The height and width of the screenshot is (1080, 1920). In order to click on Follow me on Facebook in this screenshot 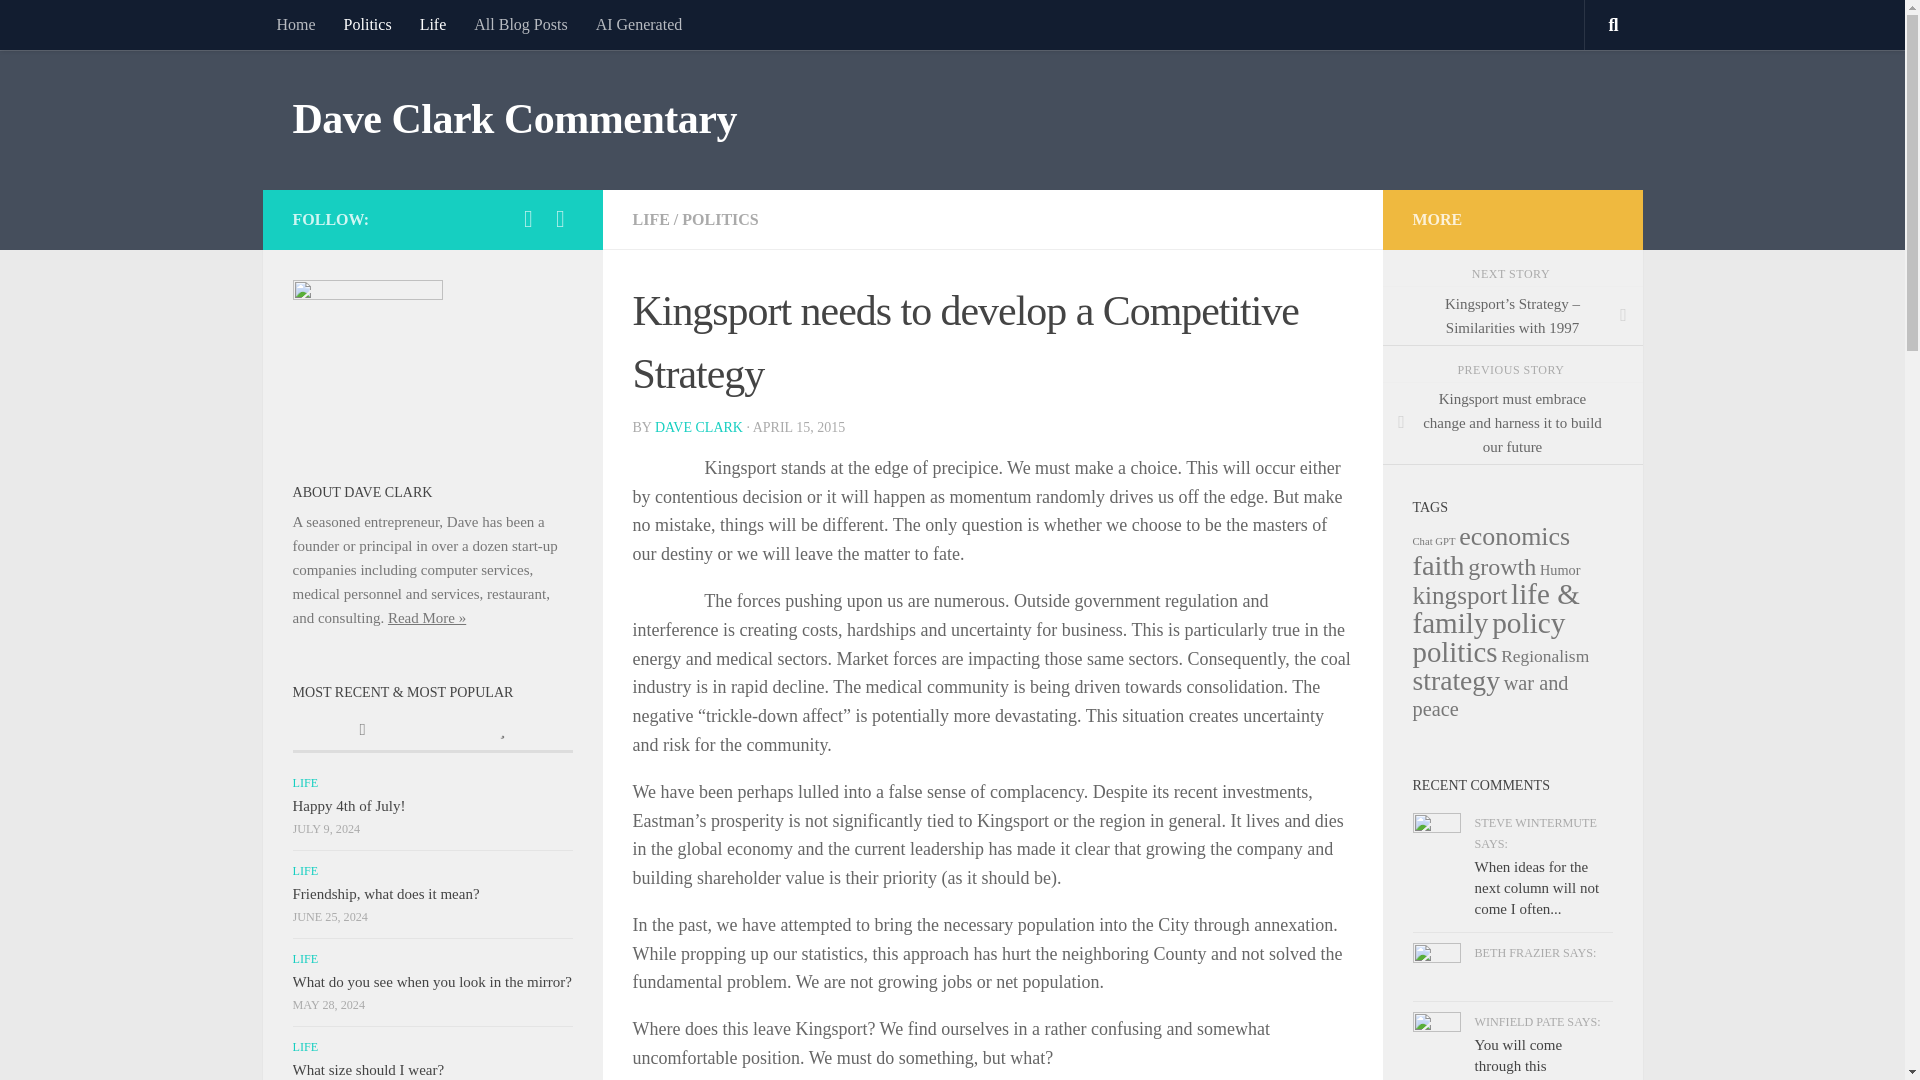, I will do `click(528, 219)`.